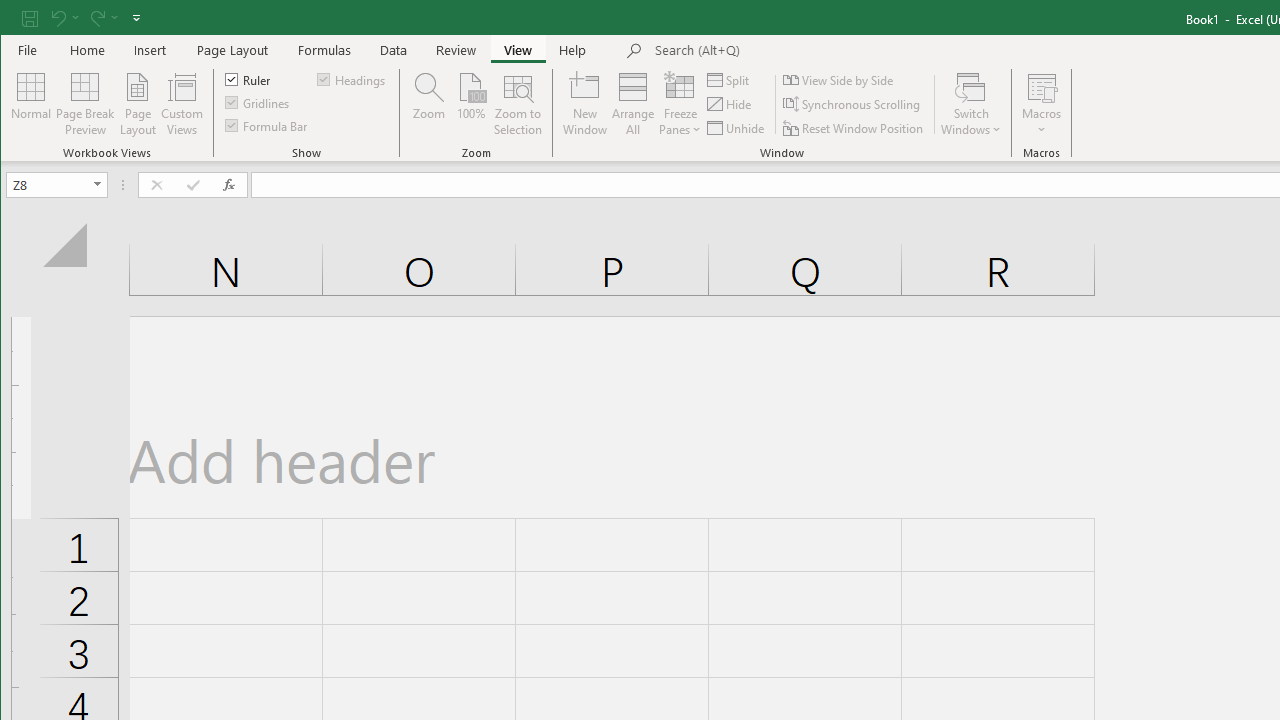 Image resolution: width=1280 pixels, height=720 pixels. What do you see at coordinates (1042, 86) in the screenshot?
I see `View Macros` at bounding box center [1042, 86].